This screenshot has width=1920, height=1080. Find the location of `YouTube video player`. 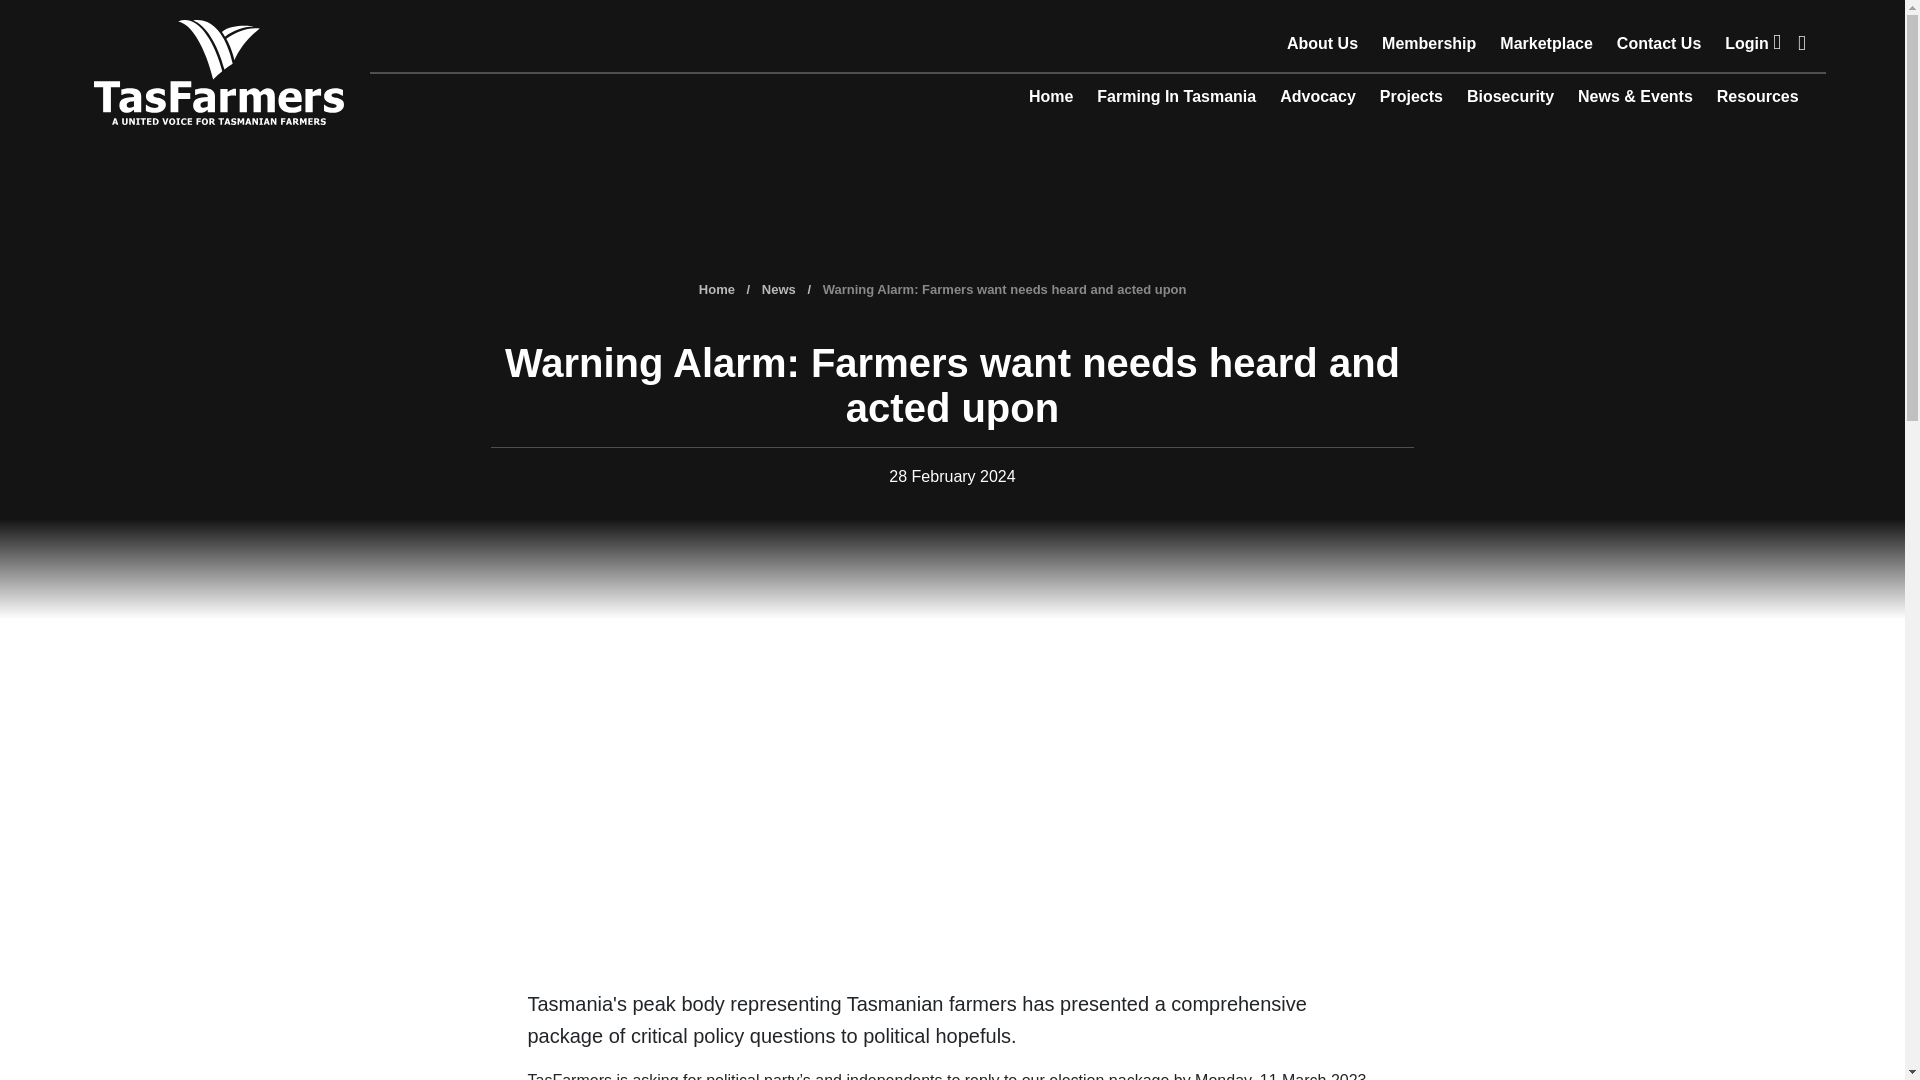

YouTube video player is located at coordinates (952, 806).